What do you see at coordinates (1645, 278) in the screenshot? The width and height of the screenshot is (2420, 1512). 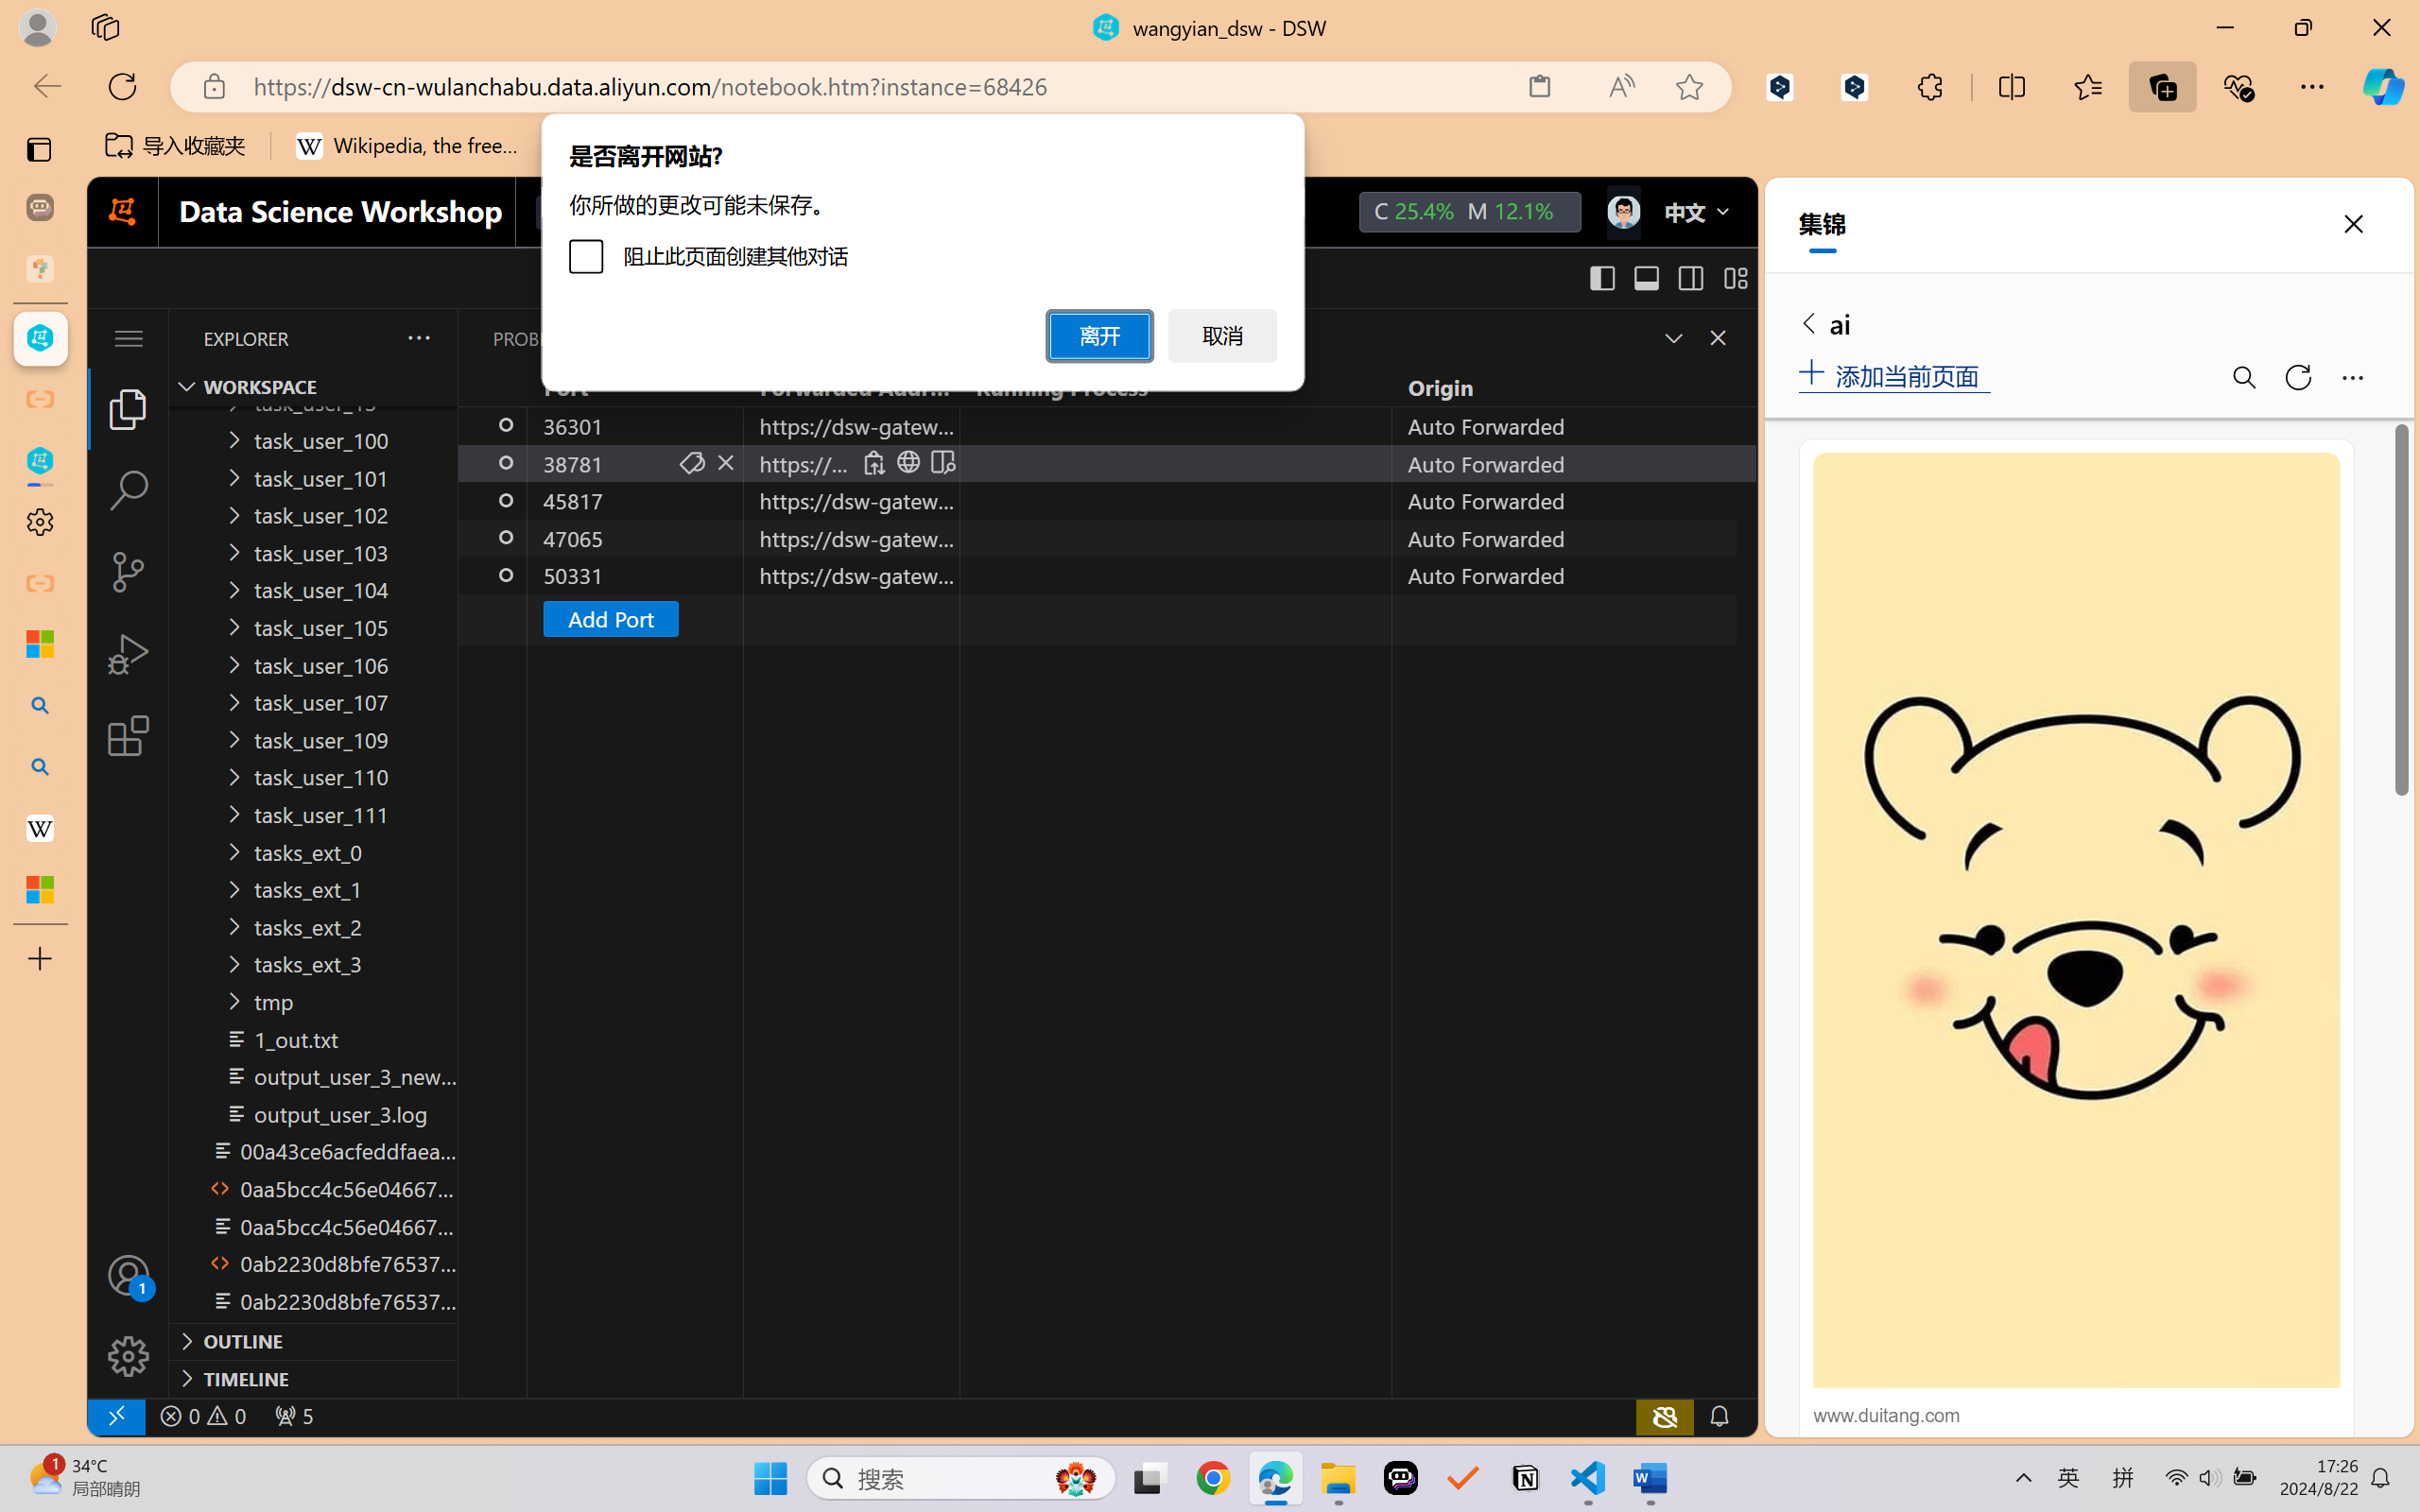 I see `Toggle Panel (Ctrl+J)` at bounding box center [1645, 278].